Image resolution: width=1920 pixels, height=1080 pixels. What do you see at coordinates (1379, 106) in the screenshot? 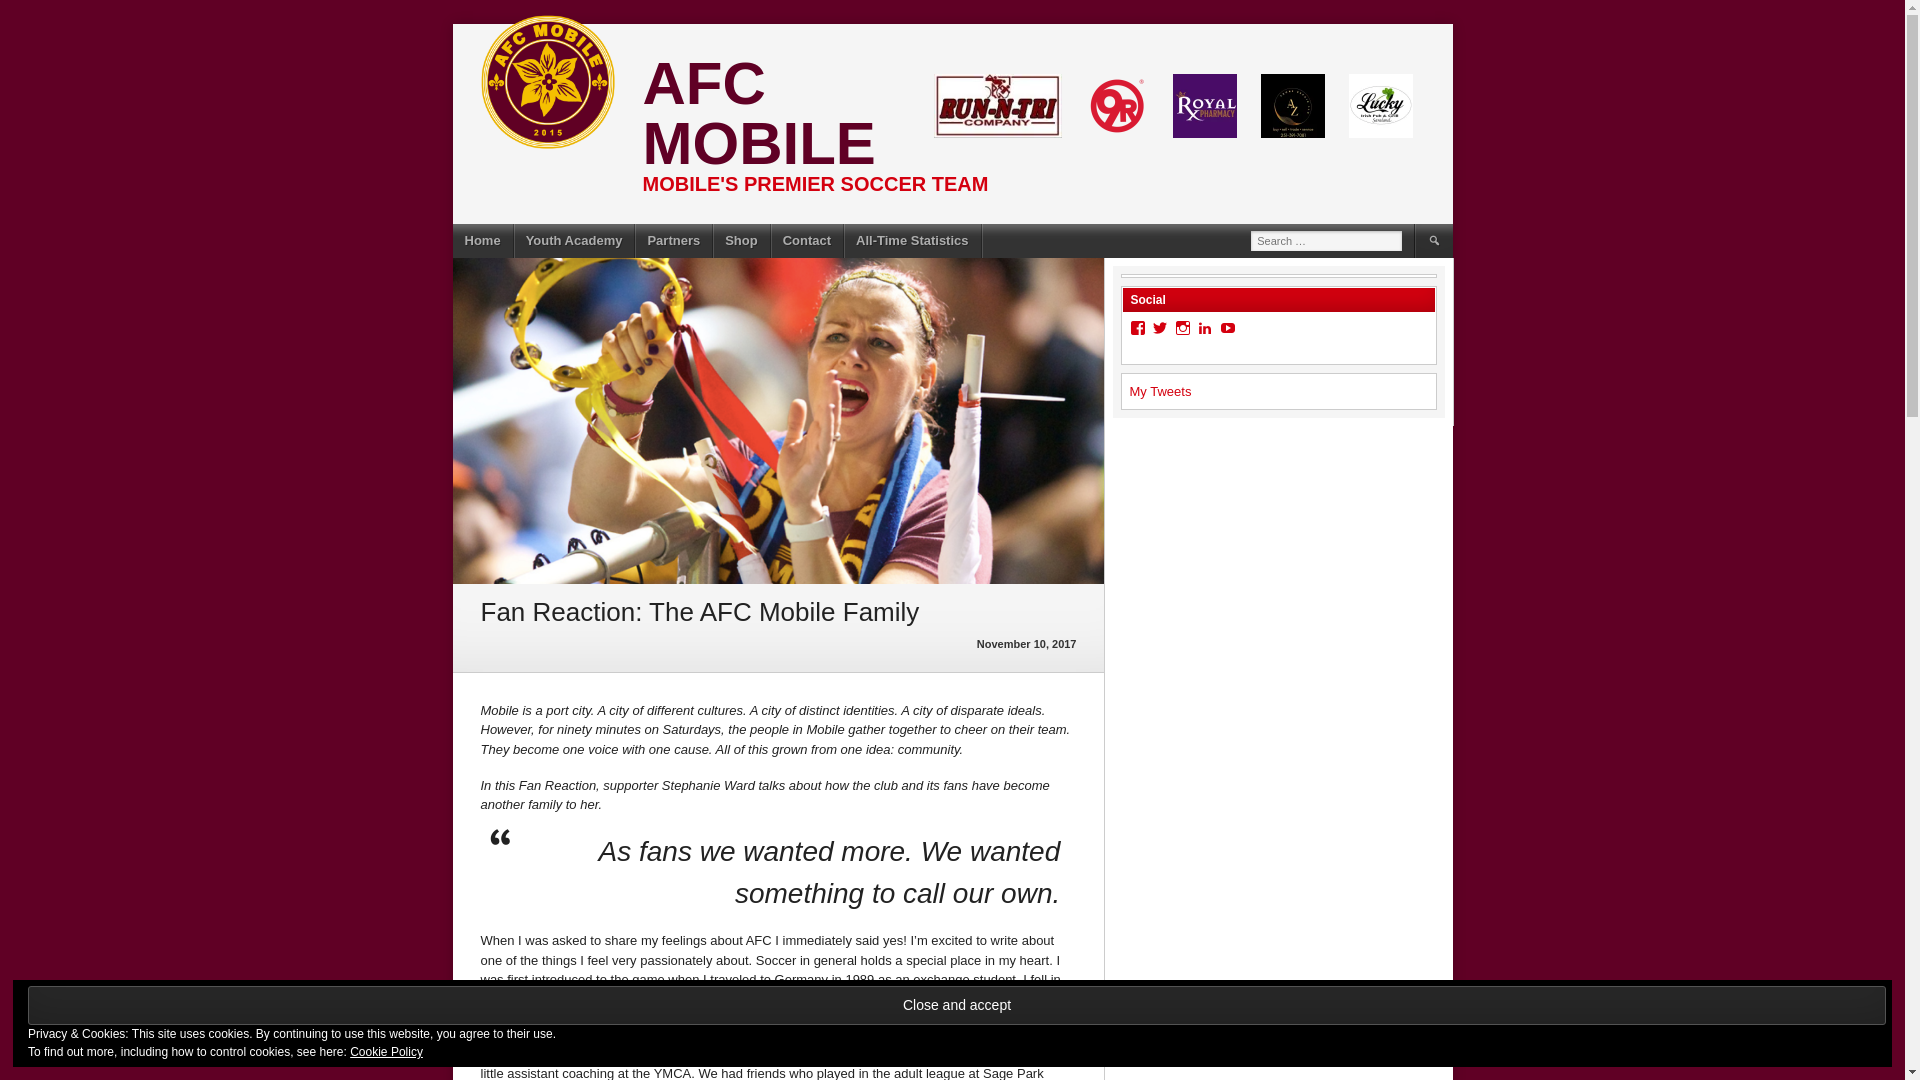
I see `Lucky Irish Pub and Grill` at bounding box center [1379, 106].